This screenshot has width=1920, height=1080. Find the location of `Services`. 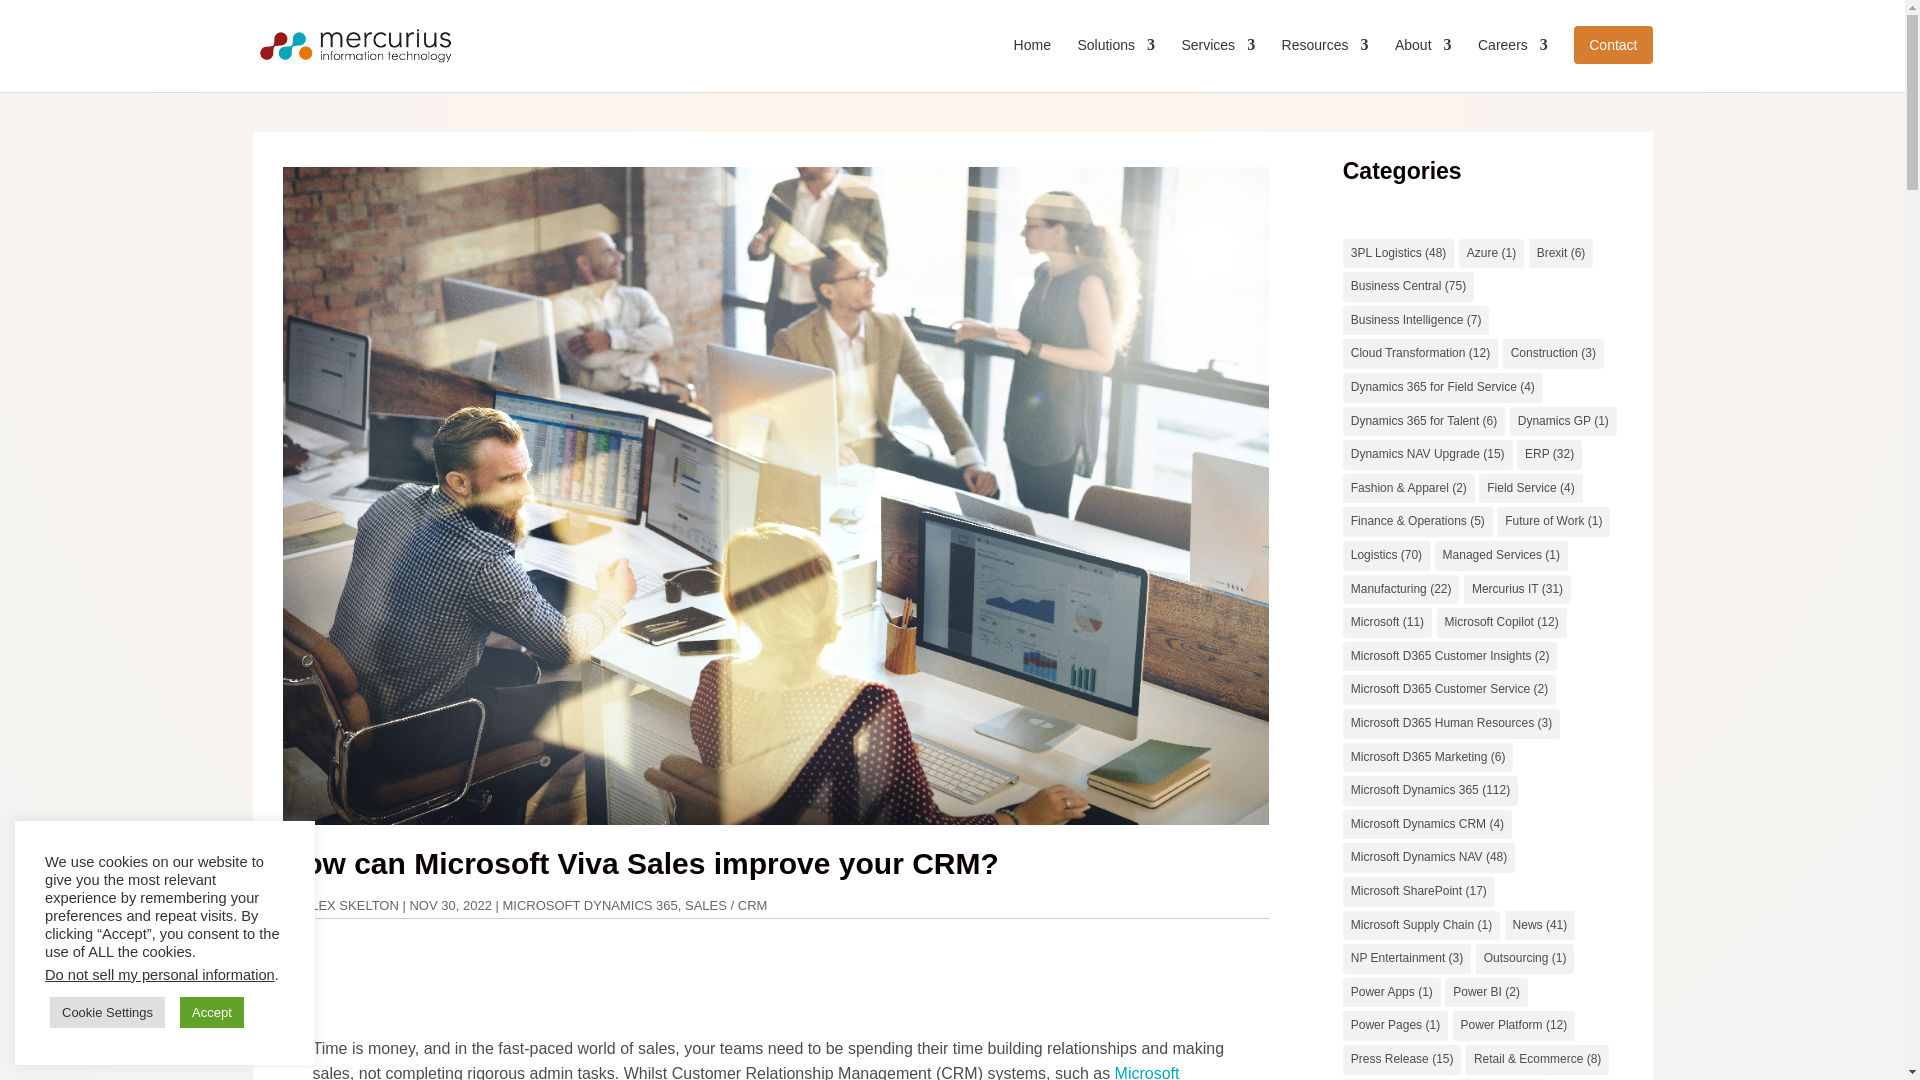

Services is located at coordinates (1218, 61).